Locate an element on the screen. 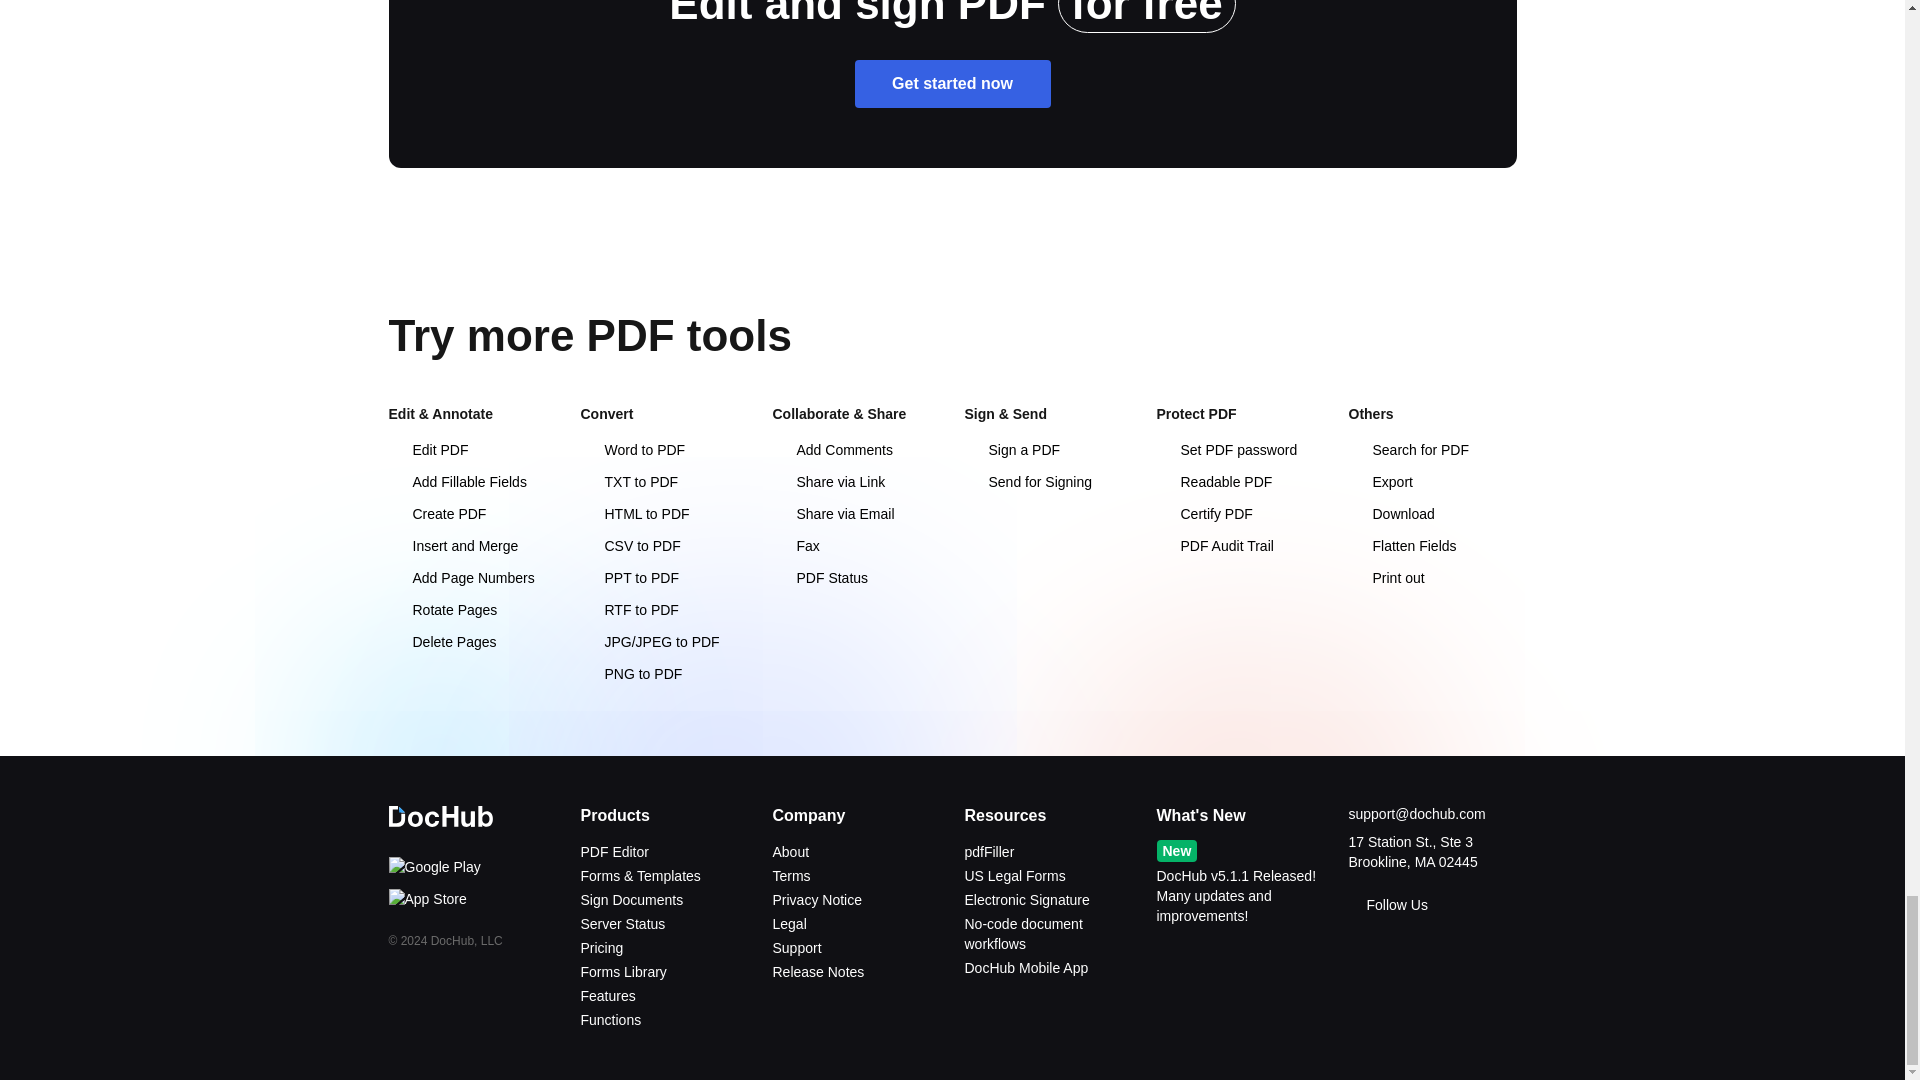 The image size is (1920, 1080). Add Comments is located at coordinates (832, 449).